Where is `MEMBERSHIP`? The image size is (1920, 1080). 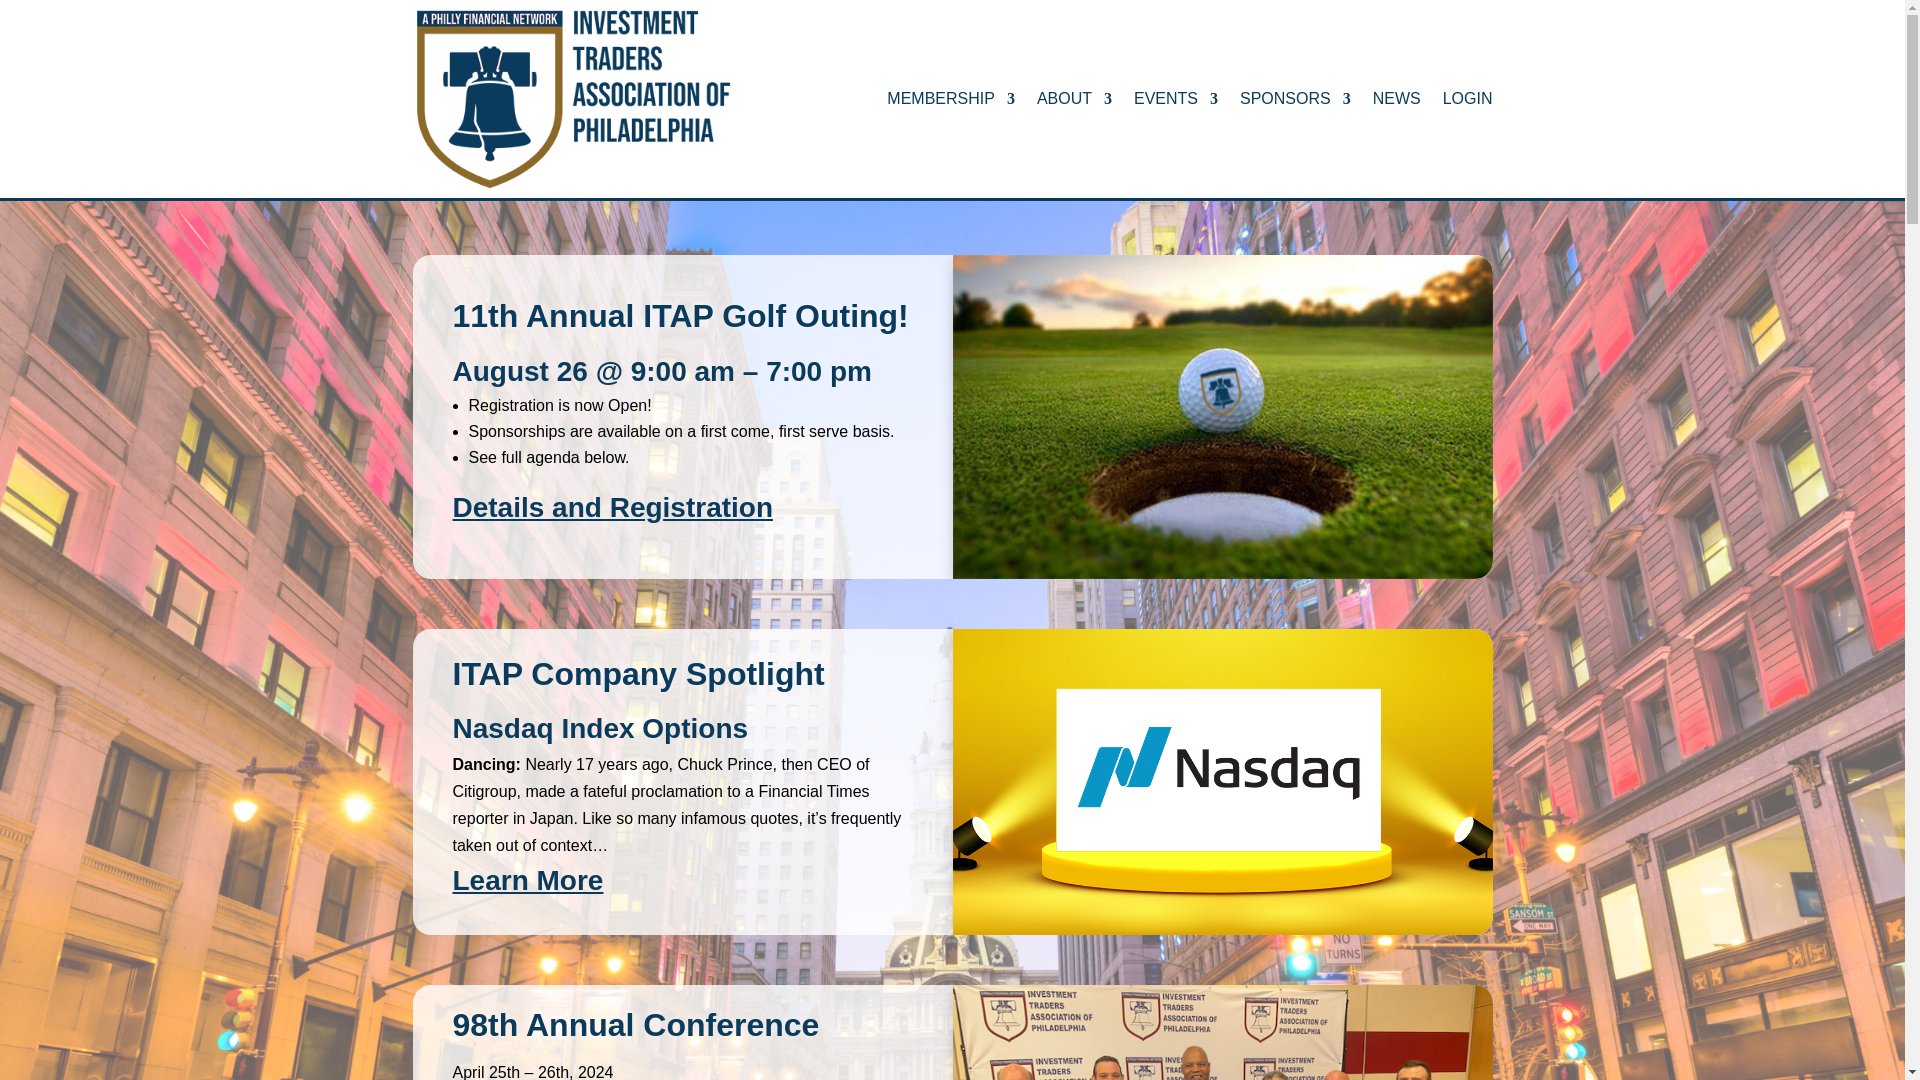
MEMBERSHIP is located at coordinates (951, 144).